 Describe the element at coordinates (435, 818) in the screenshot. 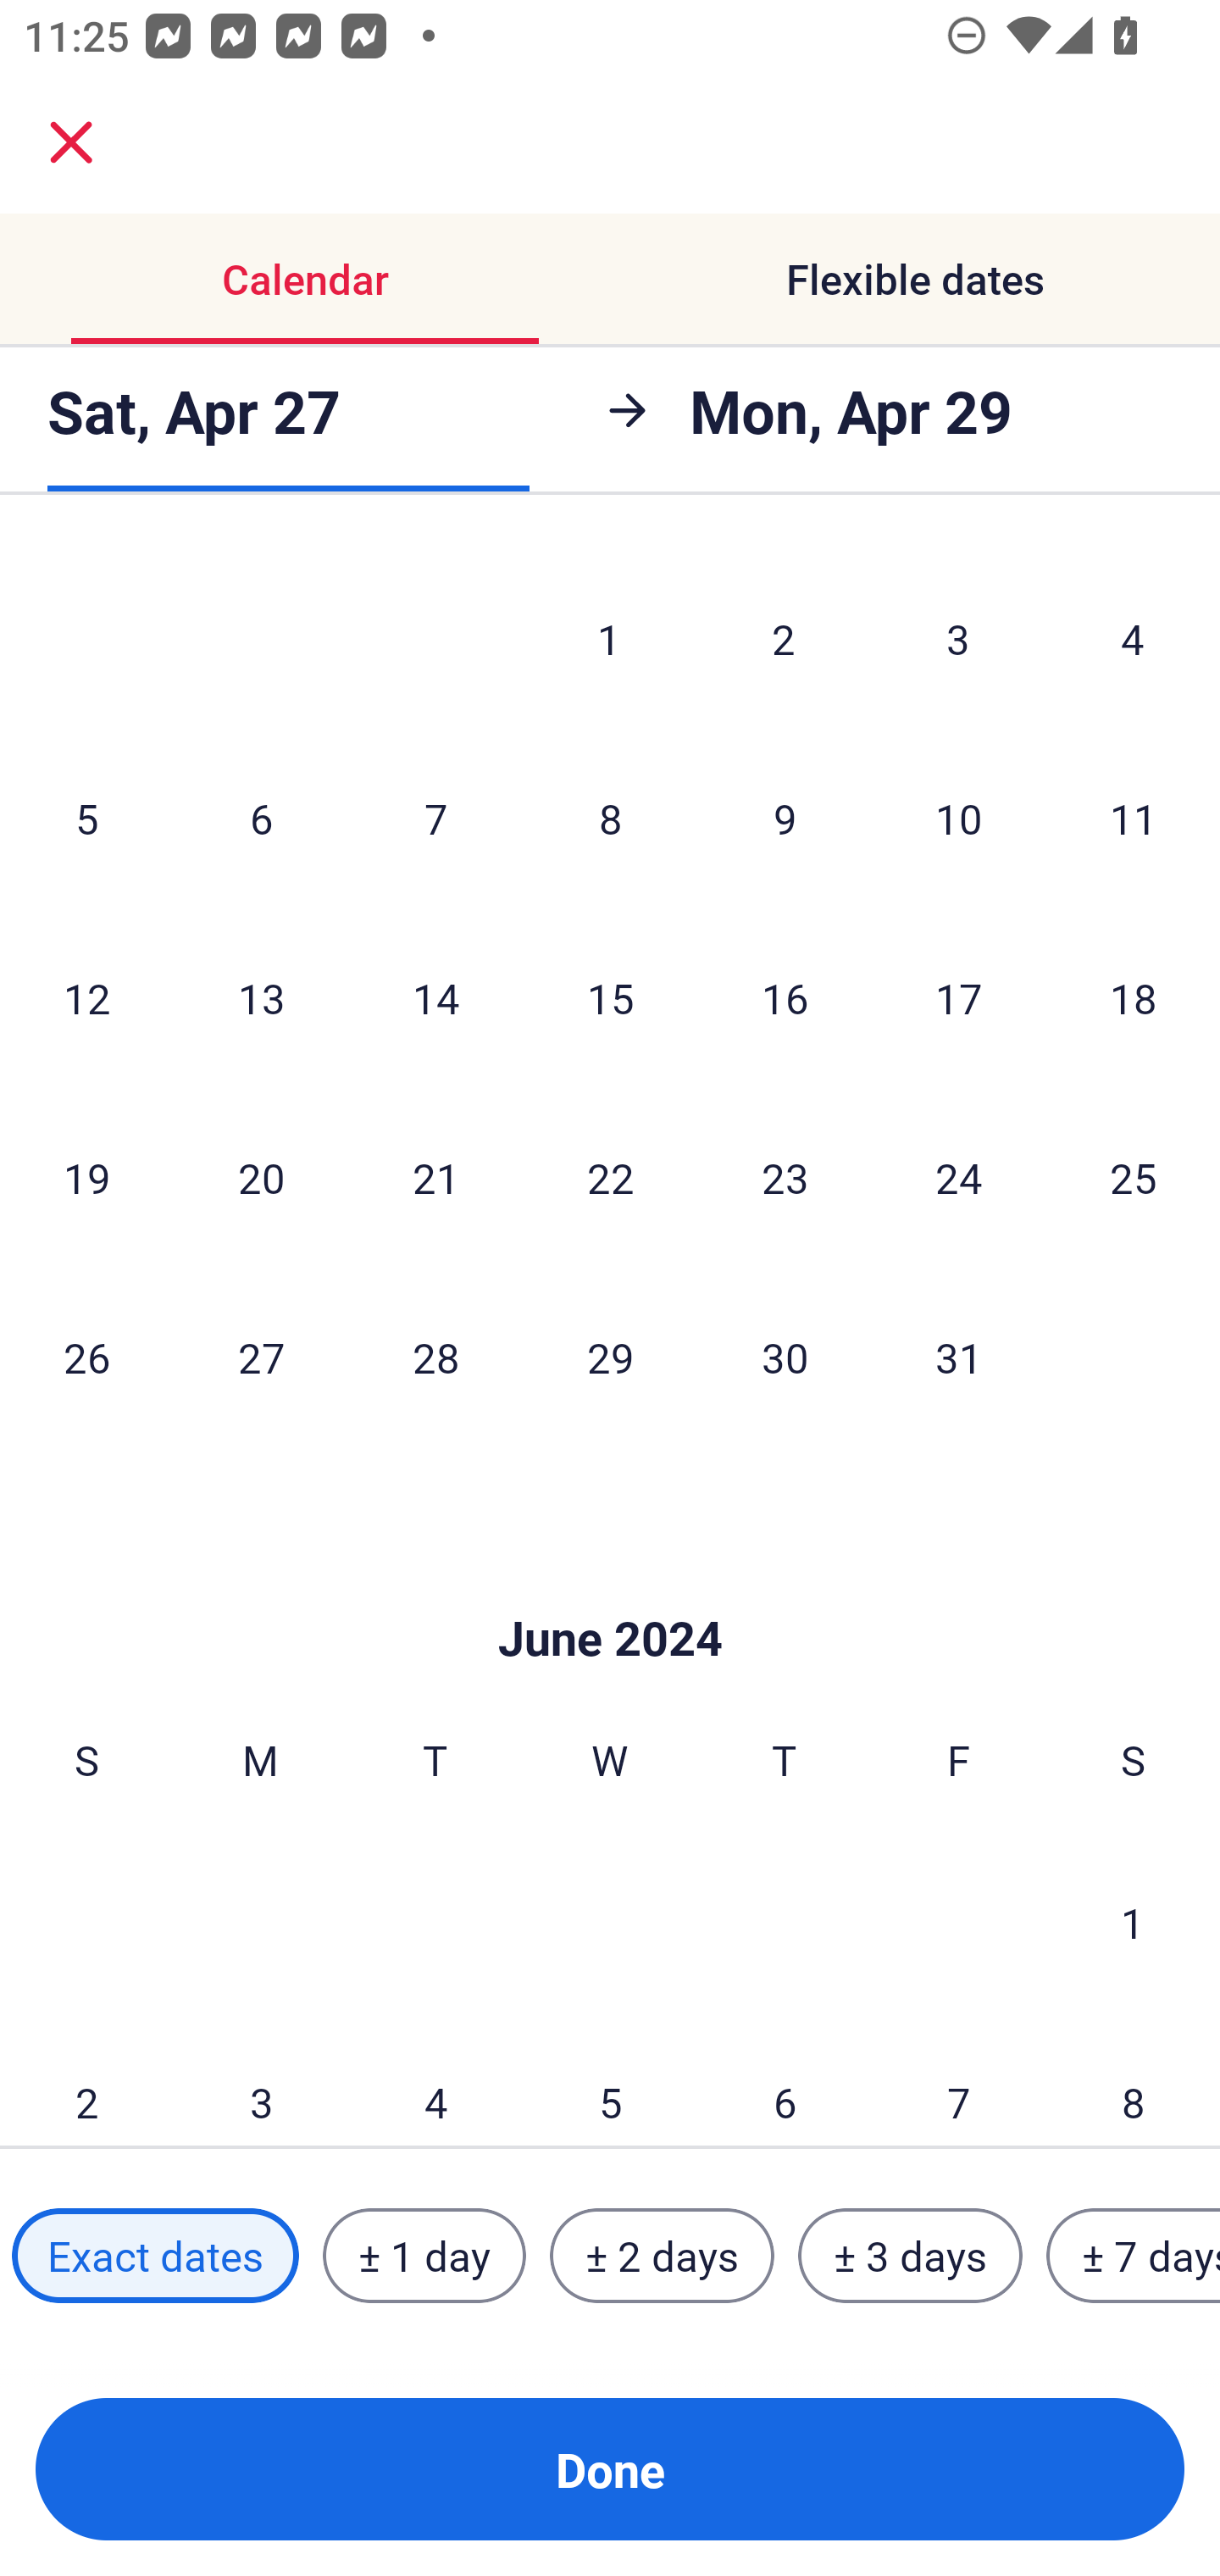

I see `7 Tuesday, May 7, 2024` at that location.